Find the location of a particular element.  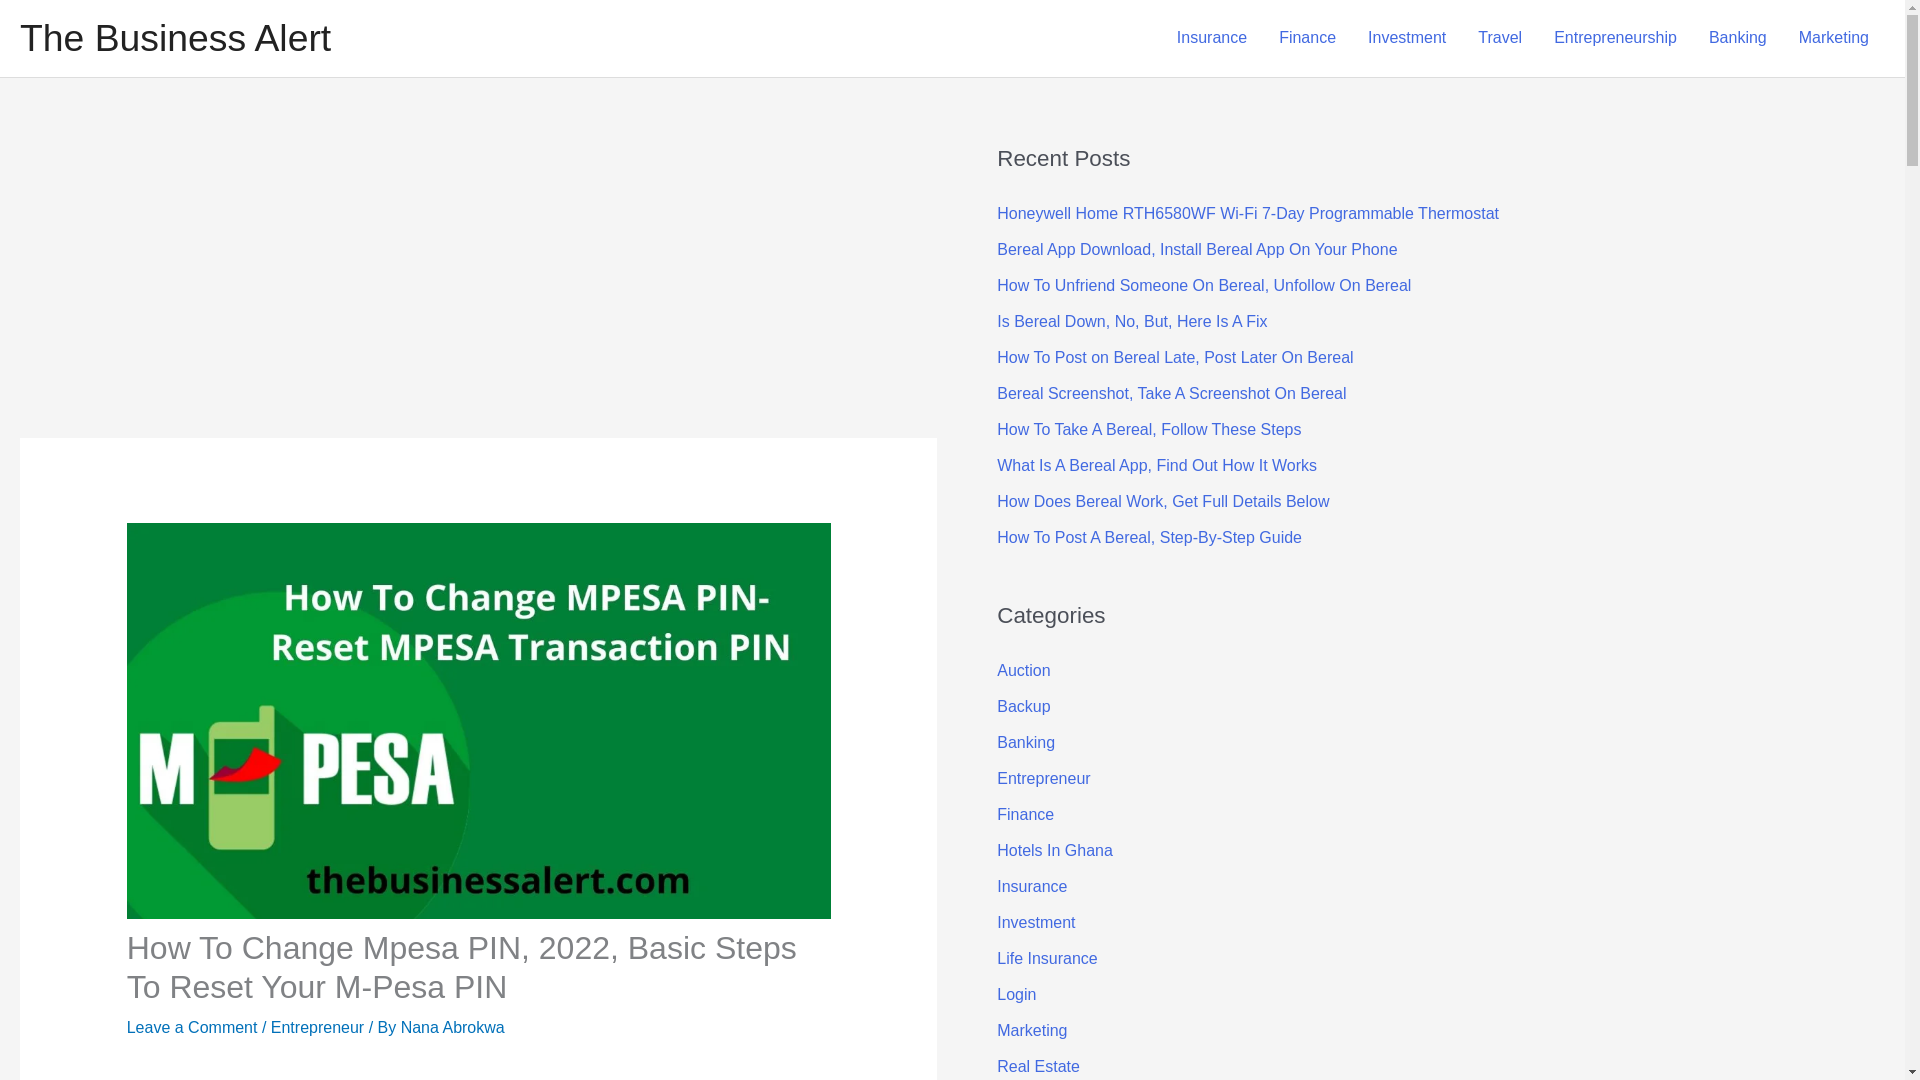

Entrepreneur is located at coordinates (317, 1027).